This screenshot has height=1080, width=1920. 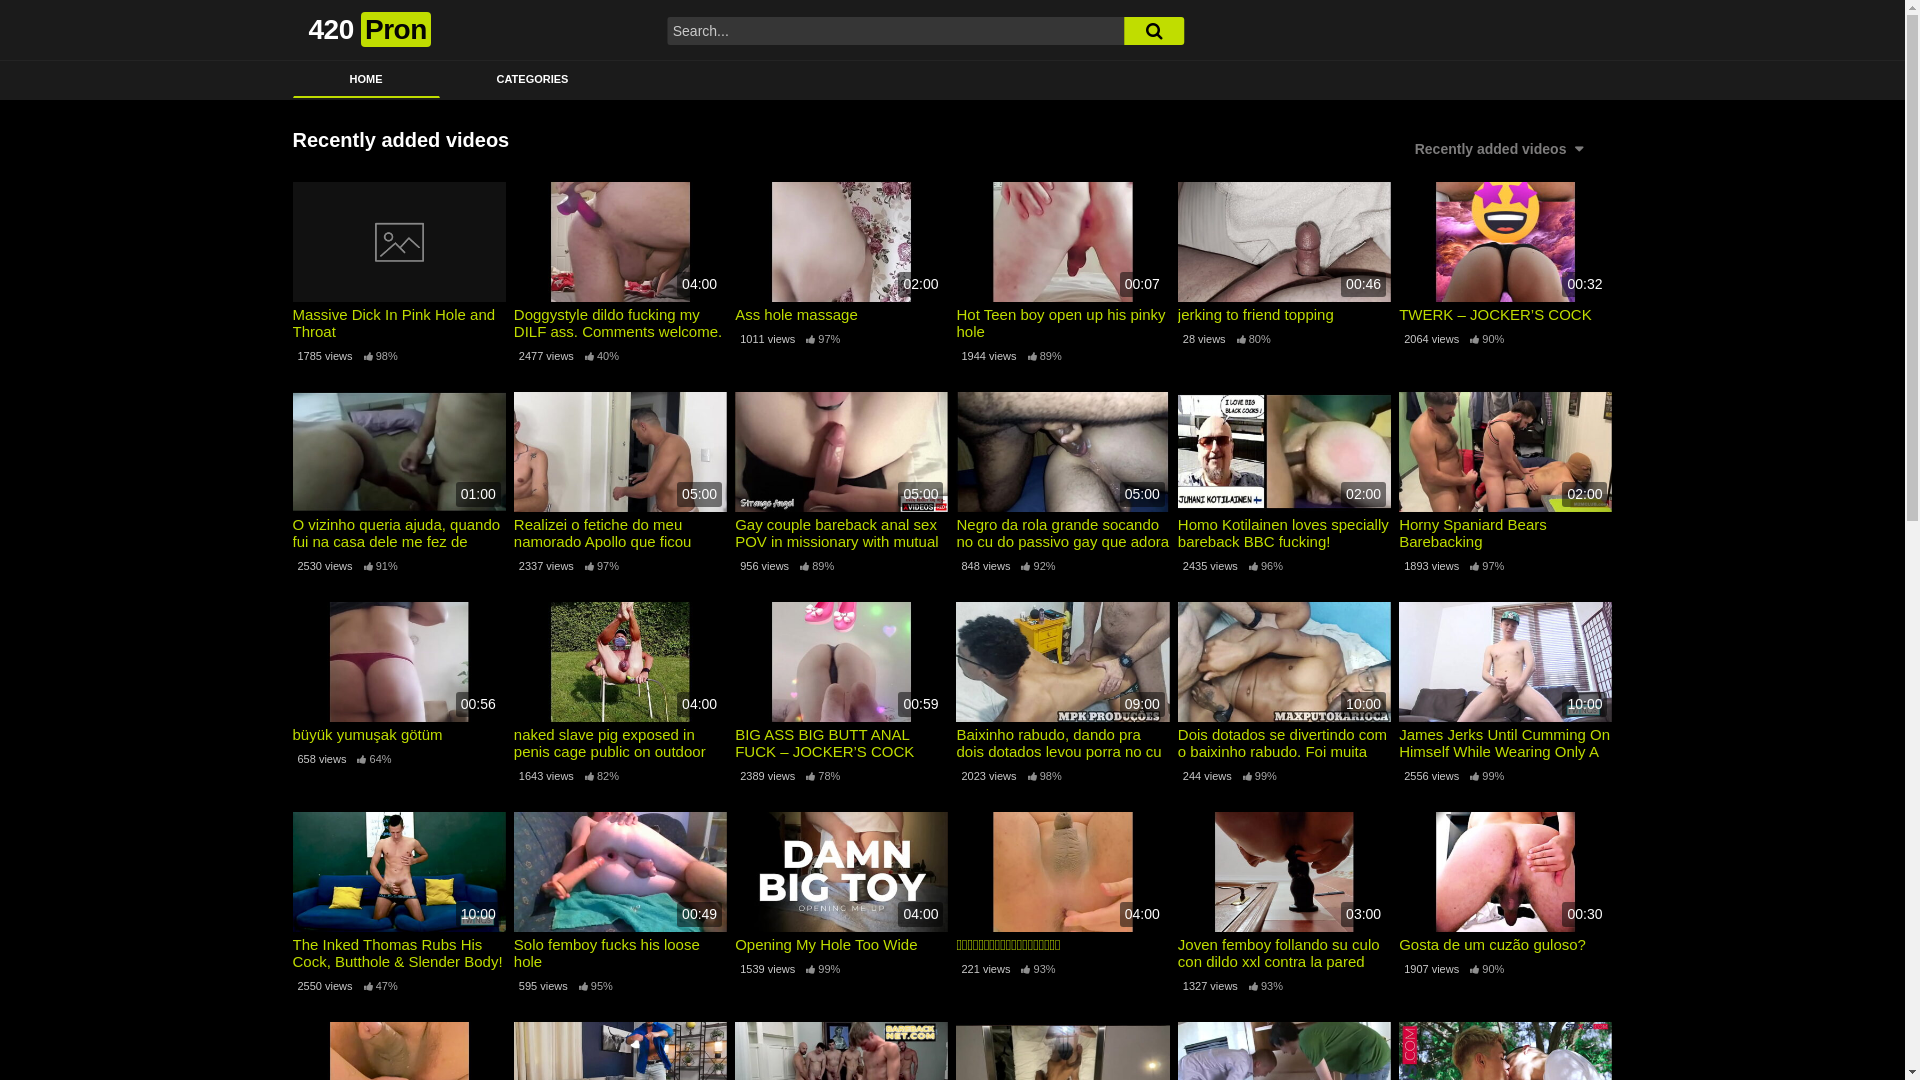 What do you see at coordinates (620, 953) in the screenshot?
I see `Solo femboy fucks his loose hole` at bounding box center [620, 953].